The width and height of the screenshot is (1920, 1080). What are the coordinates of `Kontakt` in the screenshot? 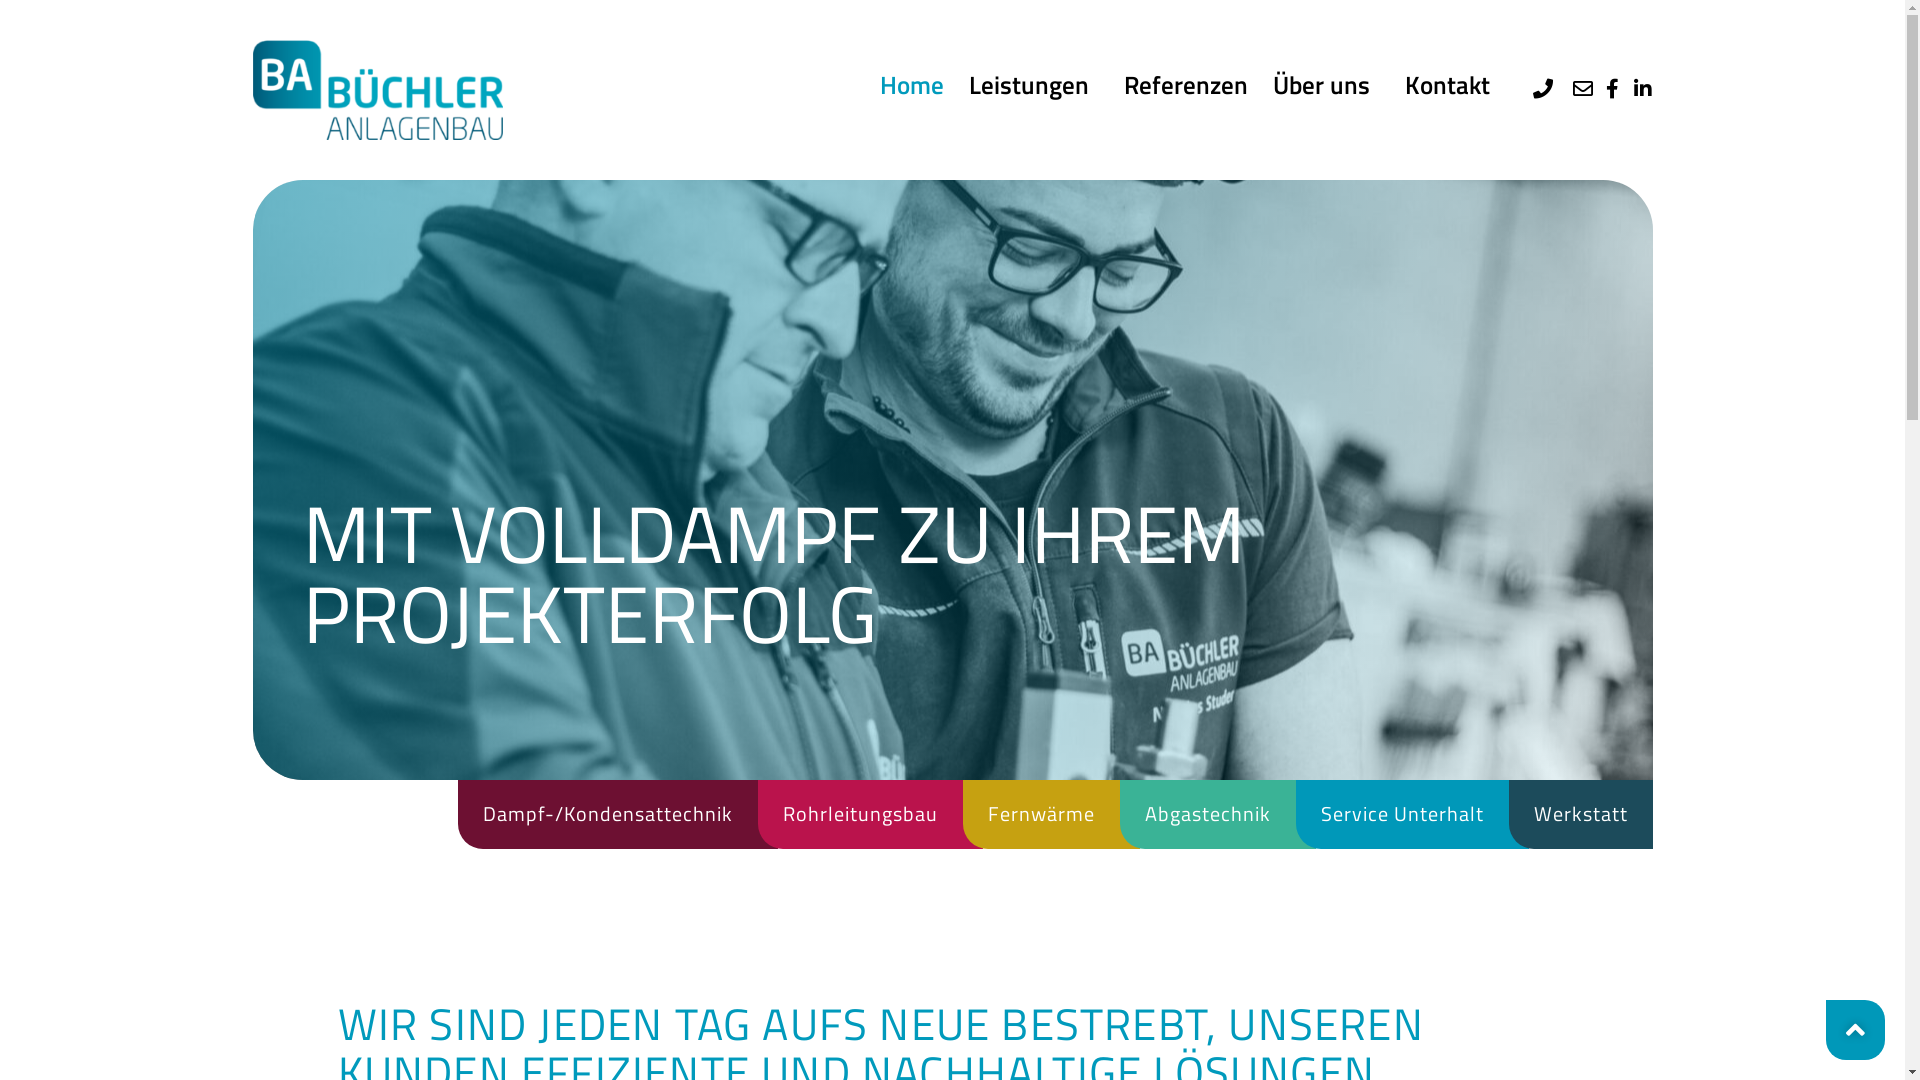 It's located at (1446, 86).